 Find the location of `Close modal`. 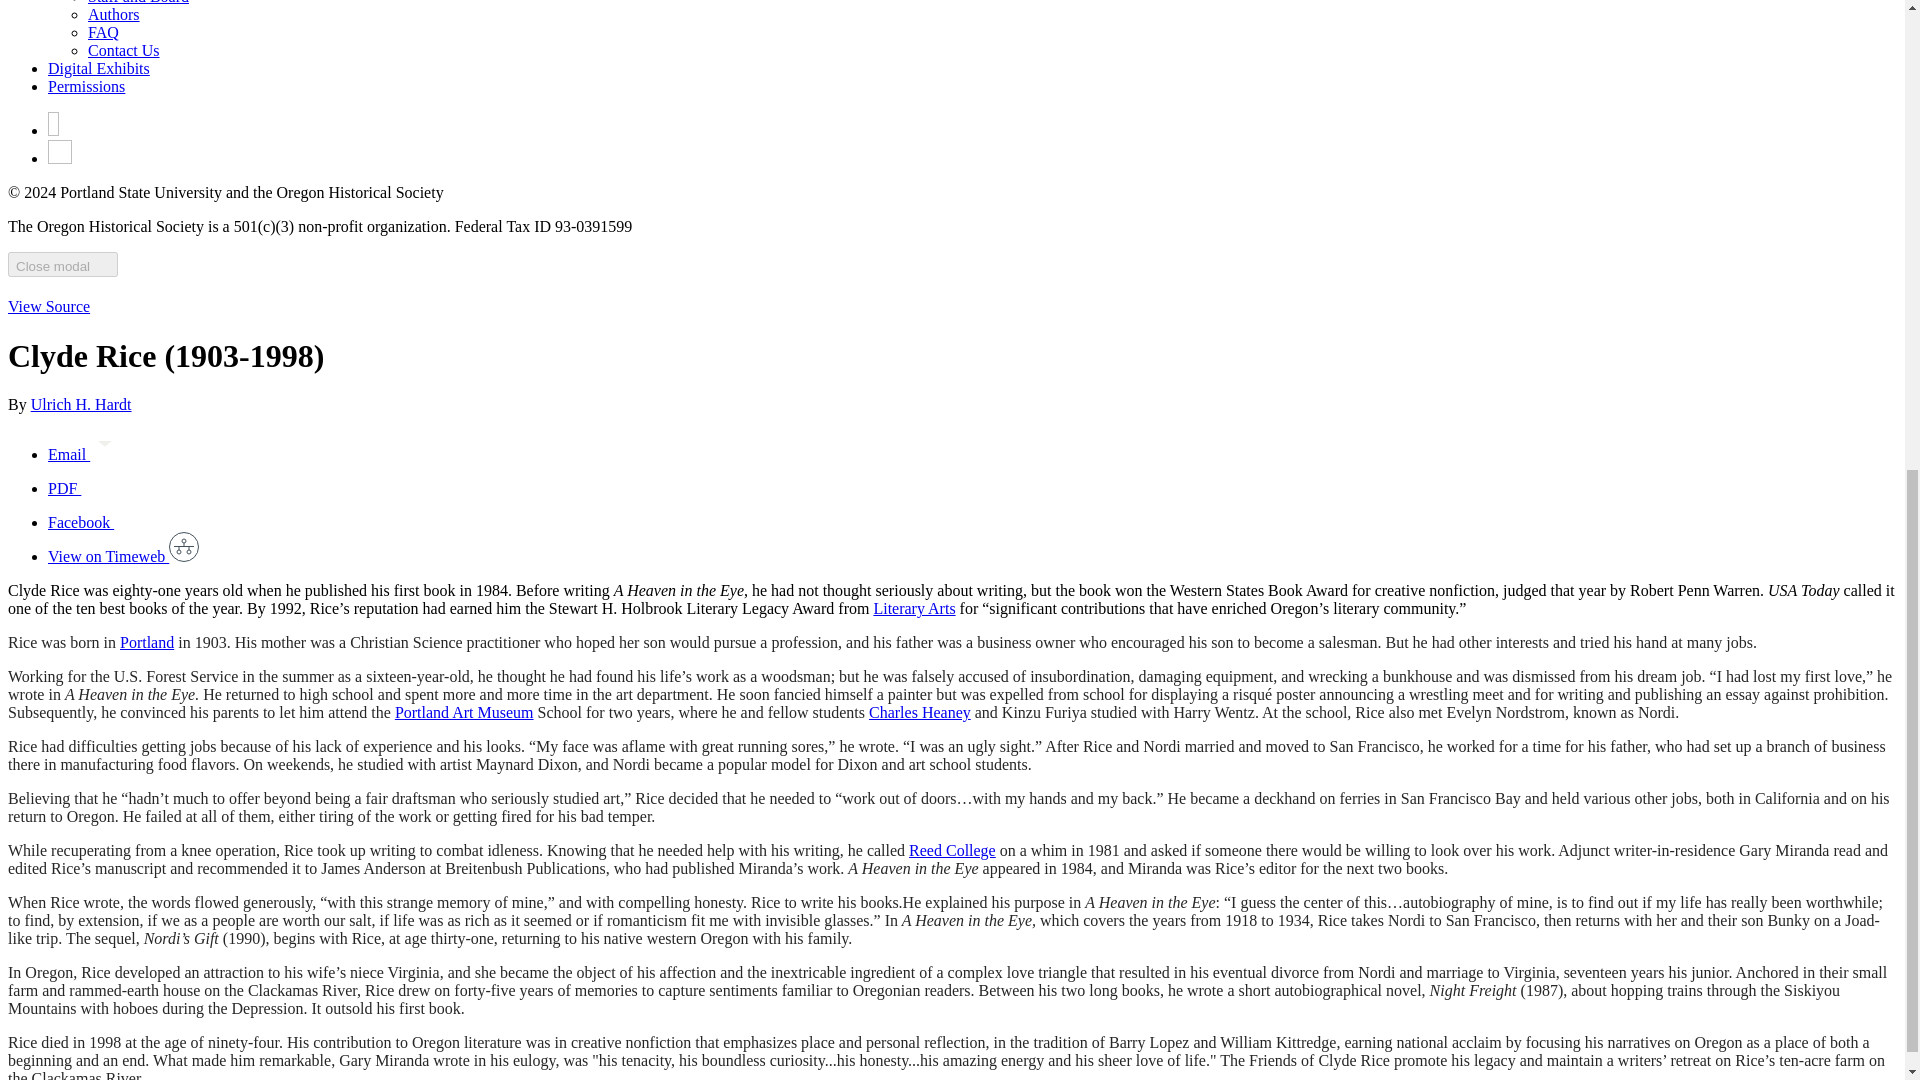

Close modal is located at coordinates (62, 264).